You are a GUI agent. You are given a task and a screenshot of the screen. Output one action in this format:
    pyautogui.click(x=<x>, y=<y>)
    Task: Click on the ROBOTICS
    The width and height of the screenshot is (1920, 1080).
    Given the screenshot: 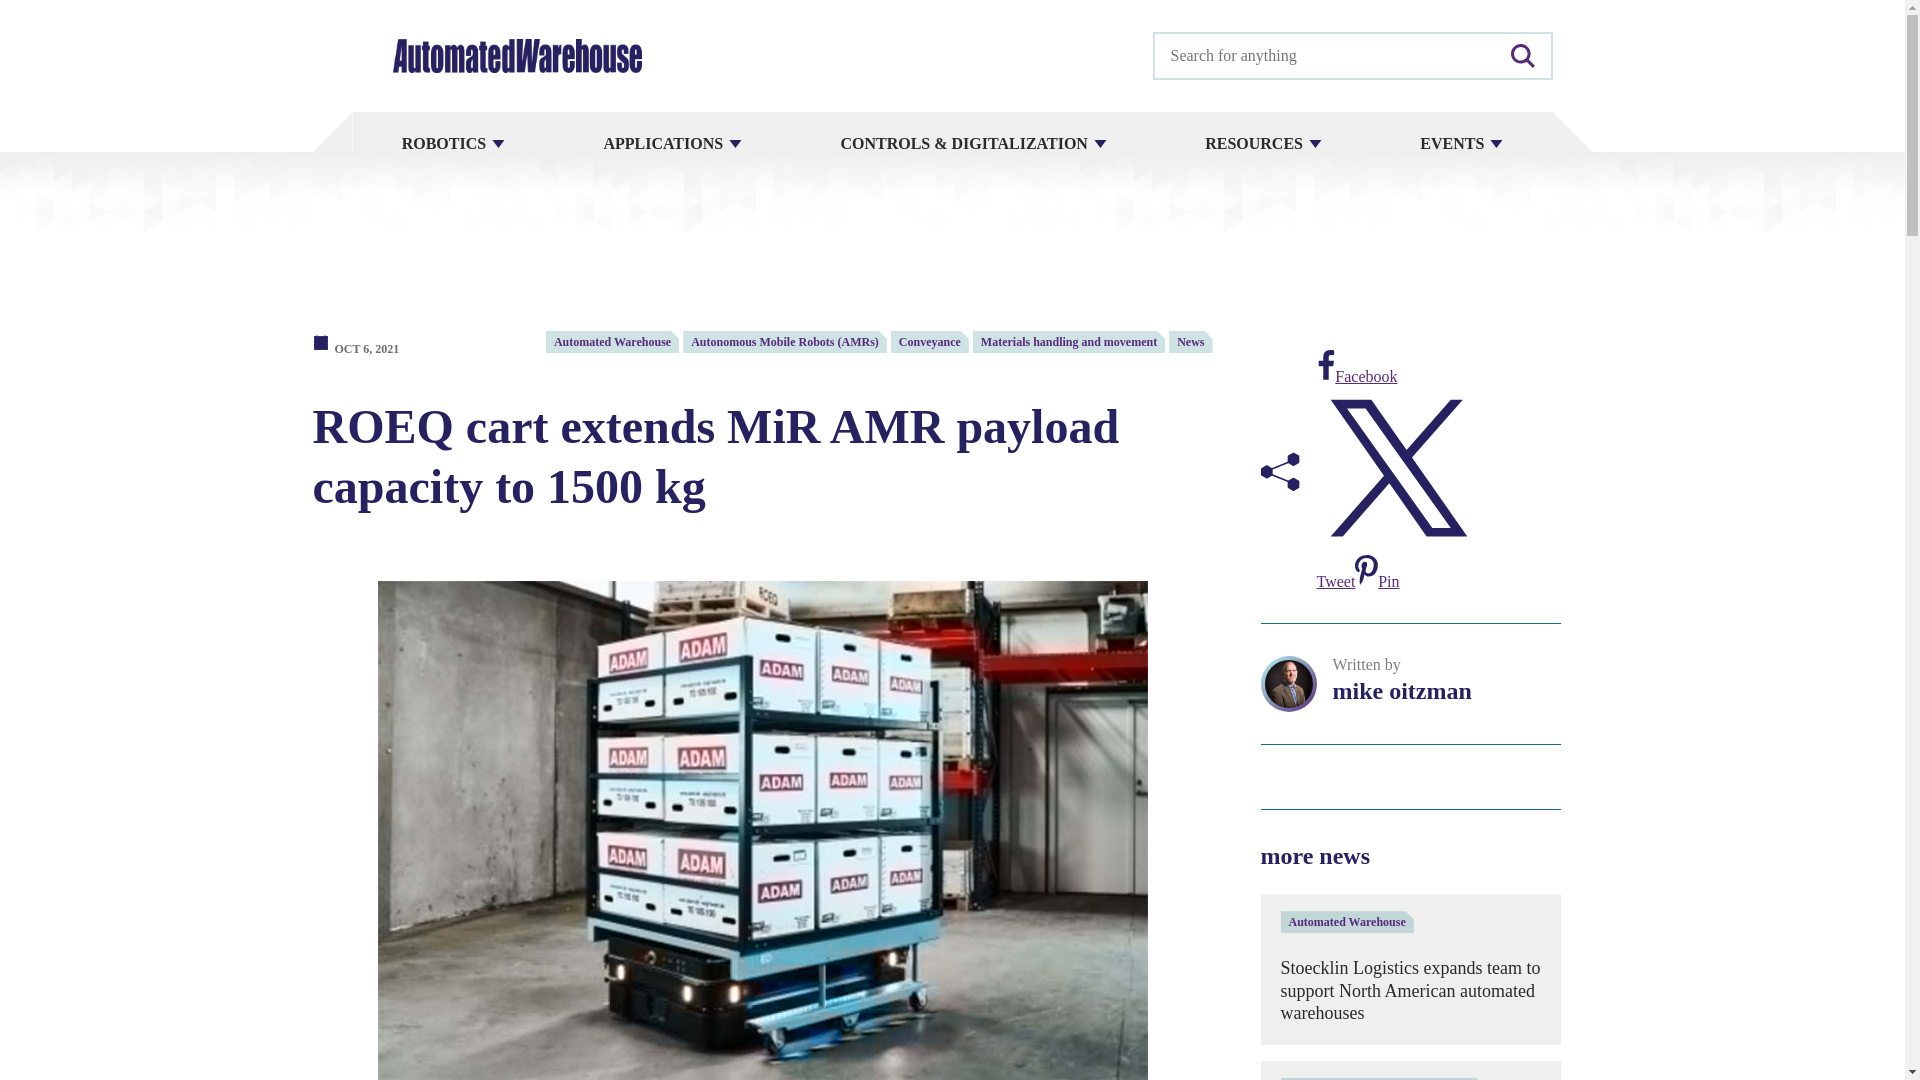 What is the action you would take?
    pyautogui.click(x=452, y=144)
    